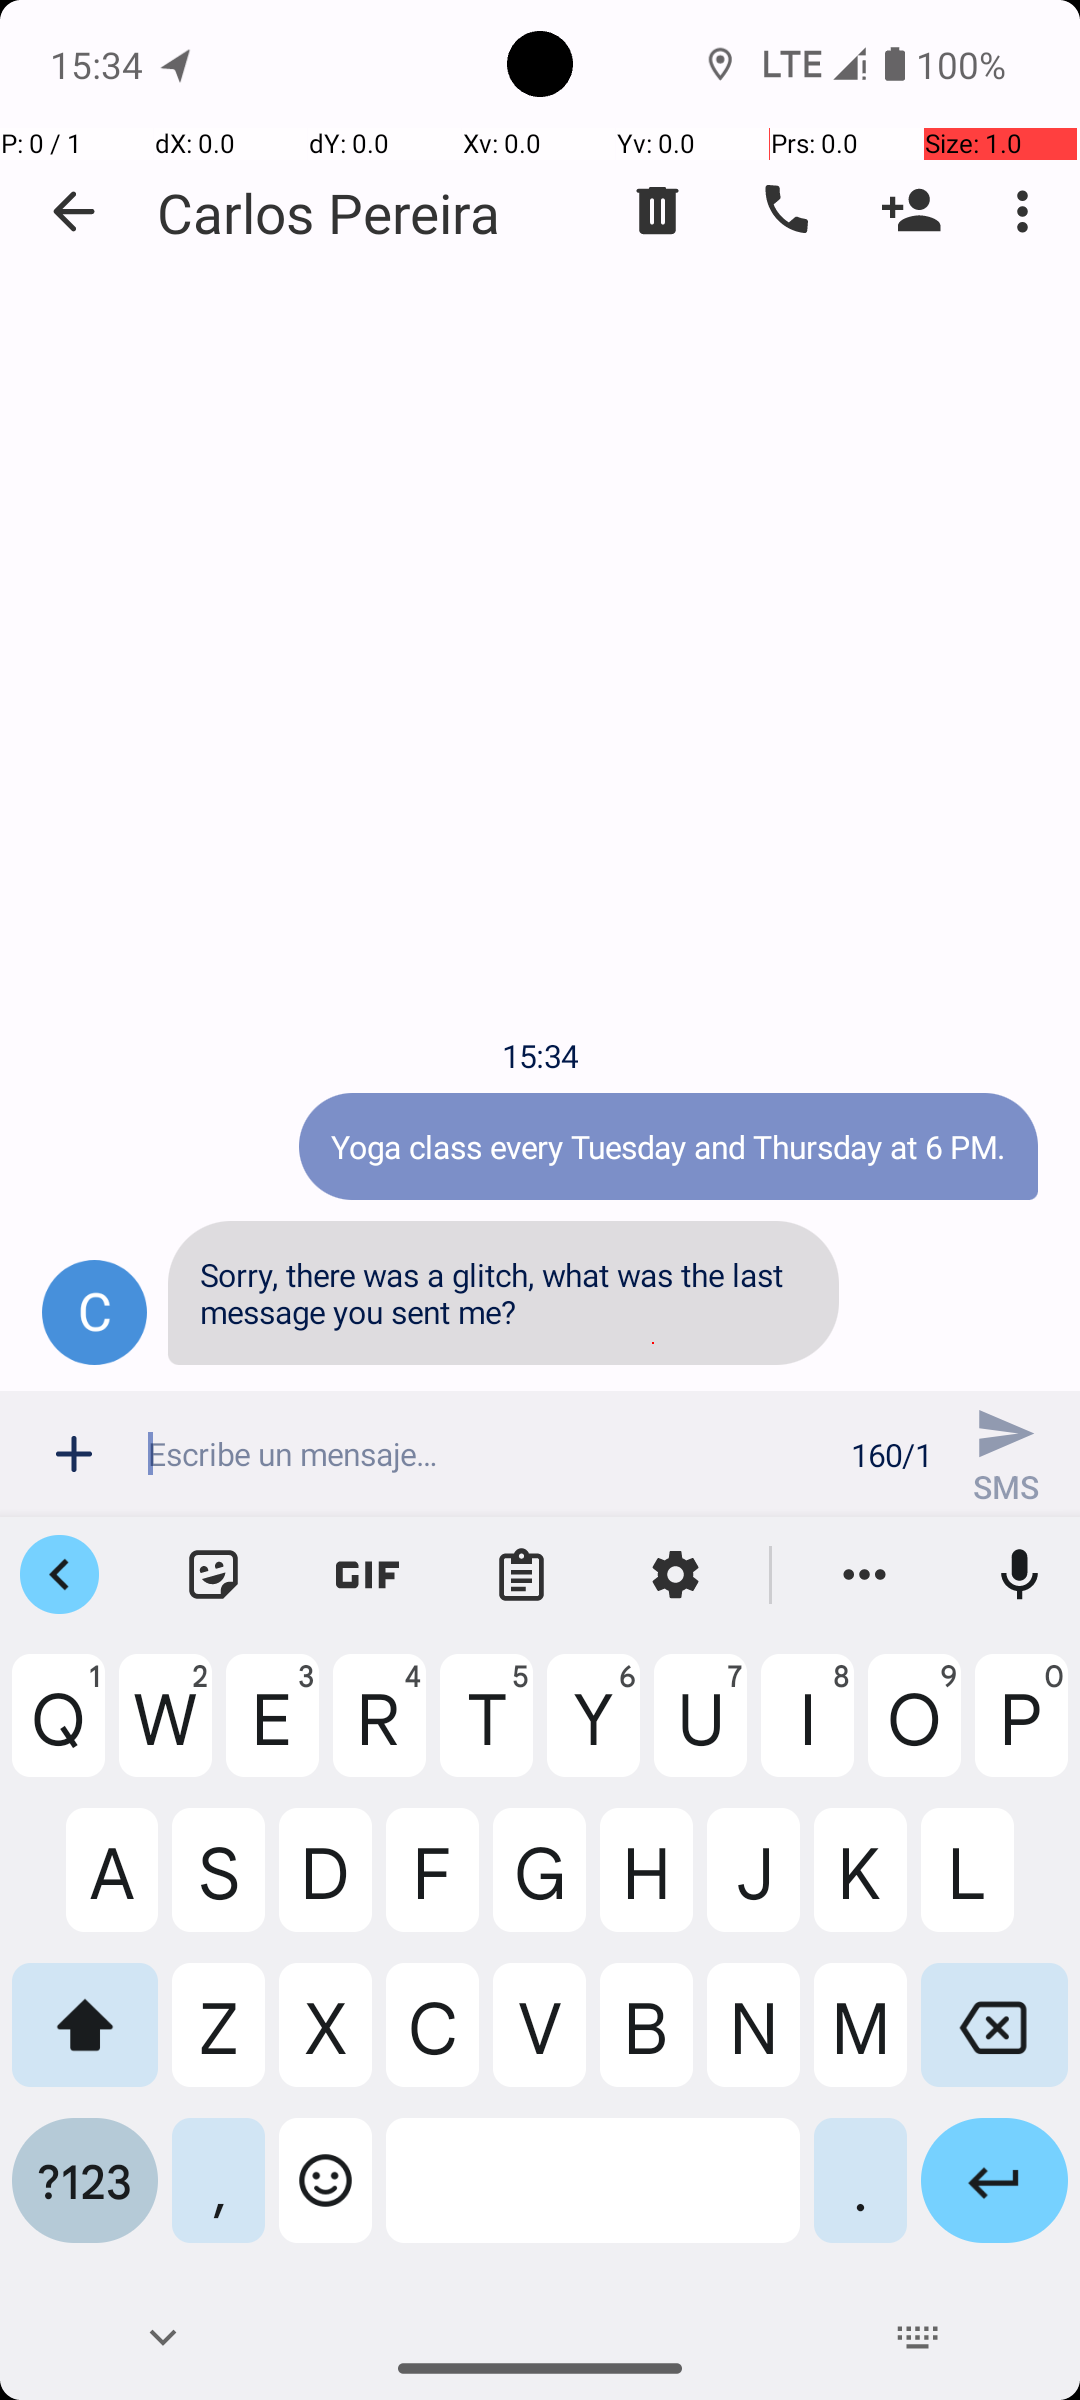 The image size is (1080, 2400). I want to click on Yoga class every Tuesday and Thursday at 6 PM., so click(668, 1146).